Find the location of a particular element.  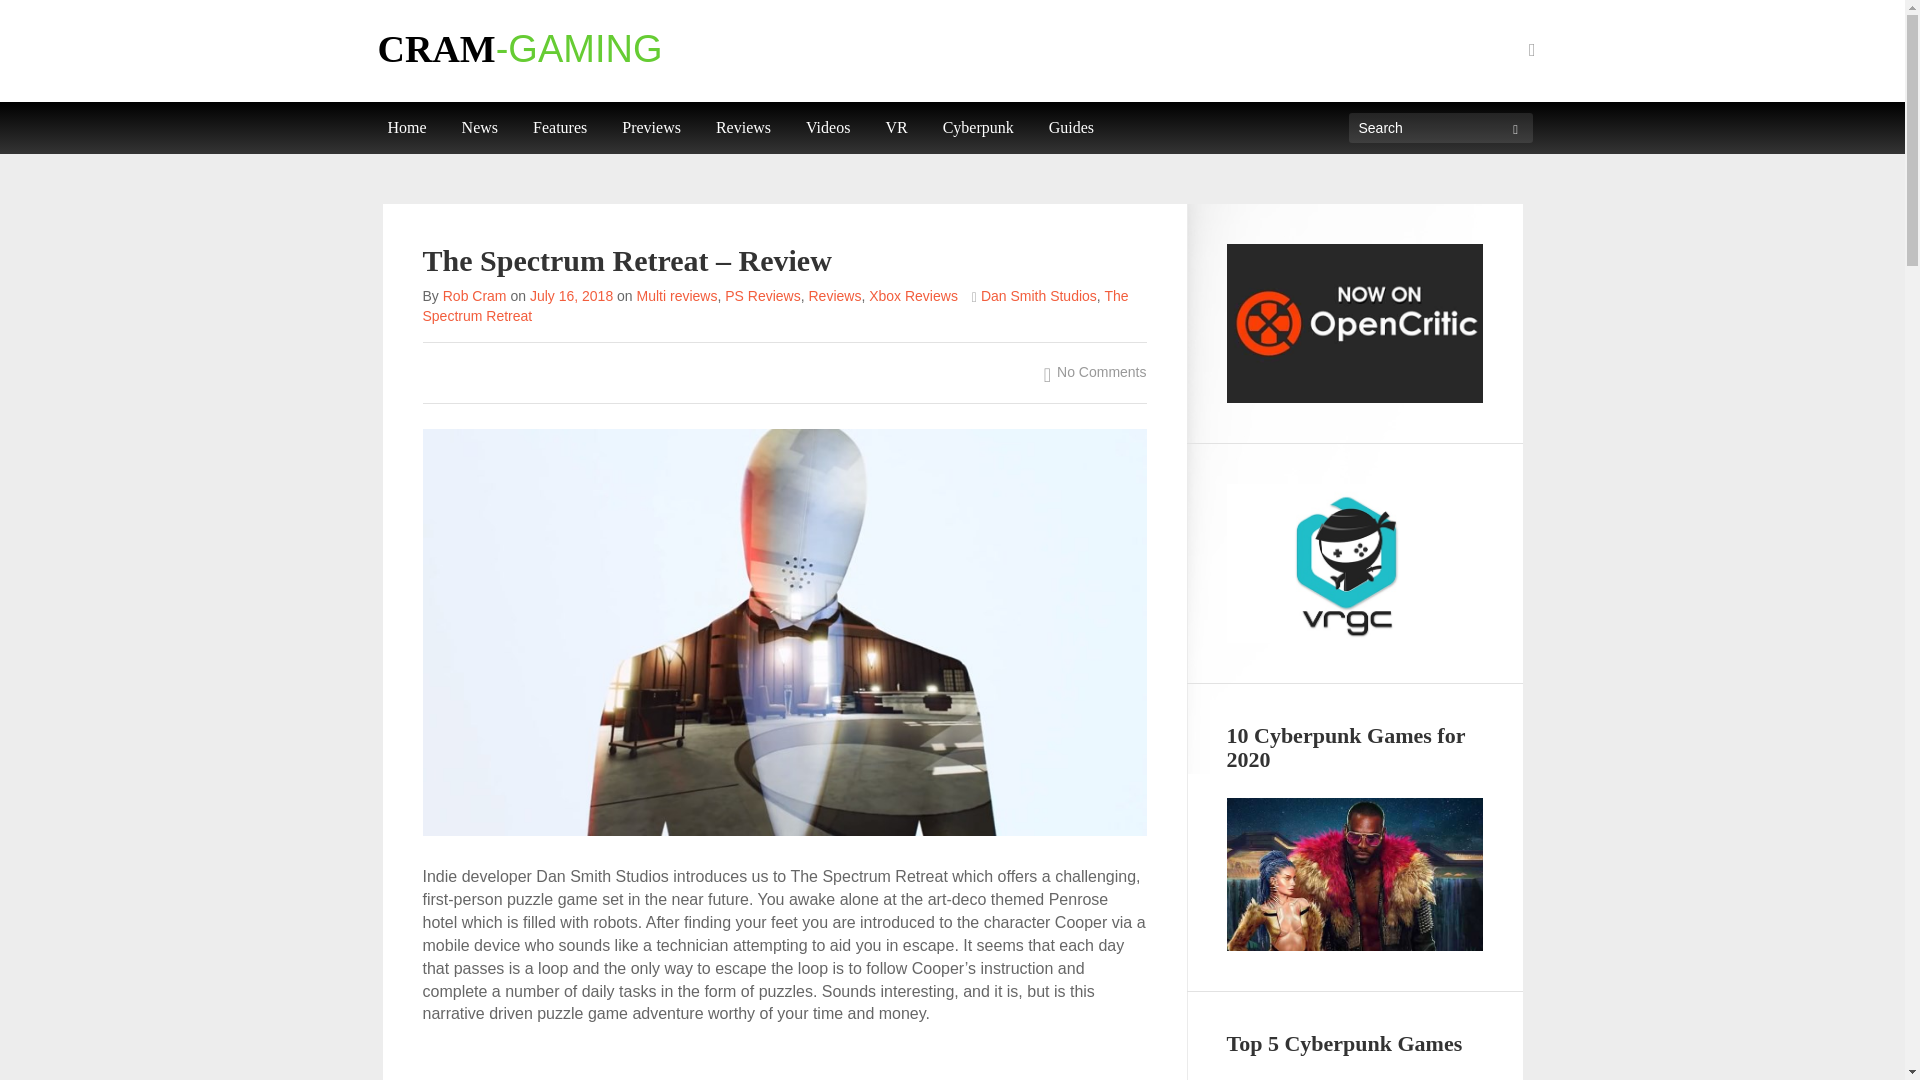

Xbox Reviews is located at coordinates (914, 296).